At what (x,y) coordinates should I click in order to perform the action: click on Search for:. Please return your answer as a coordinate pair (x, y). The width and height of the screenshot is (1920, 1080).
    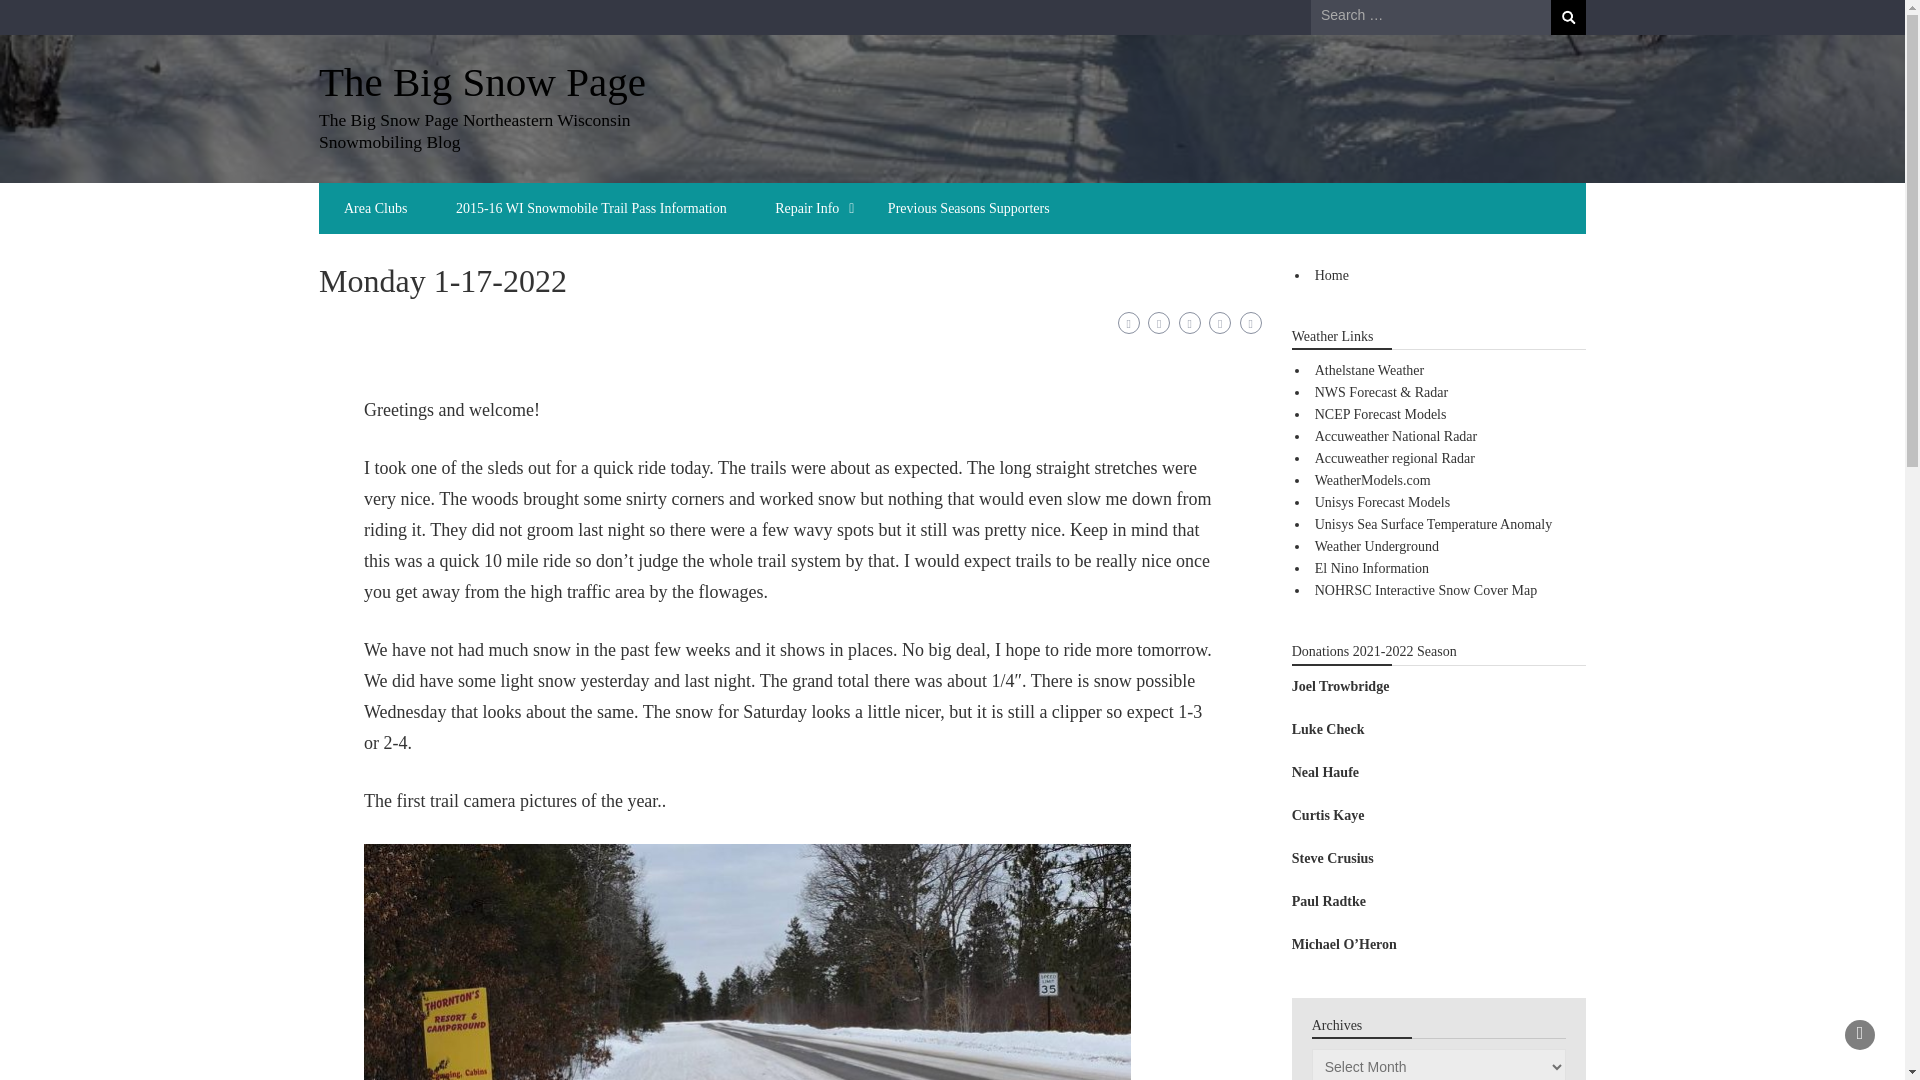
    Looking at the image, I should click on (1431, 16).